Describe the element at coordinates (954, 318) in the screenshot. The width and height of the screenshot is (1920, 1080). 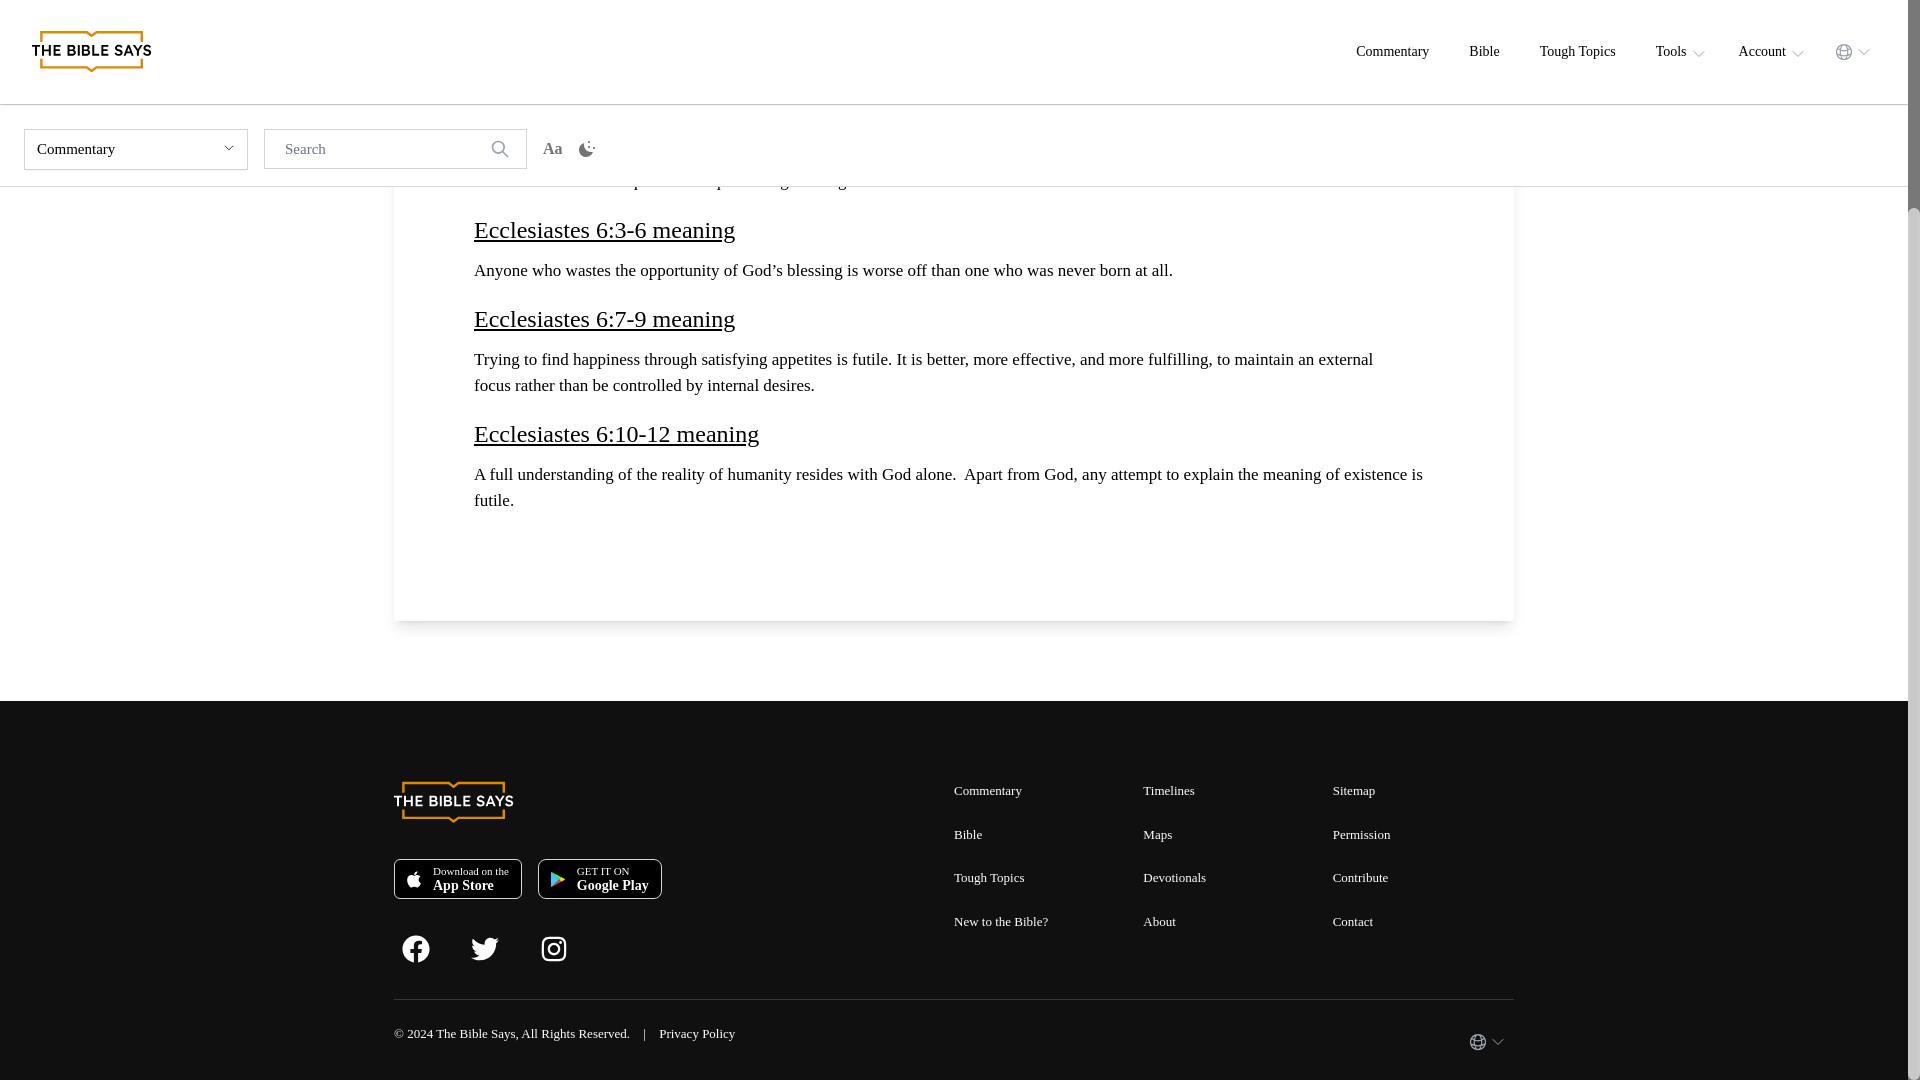
I see `Ecclesiastes 6:7-9 meaning` at that location.